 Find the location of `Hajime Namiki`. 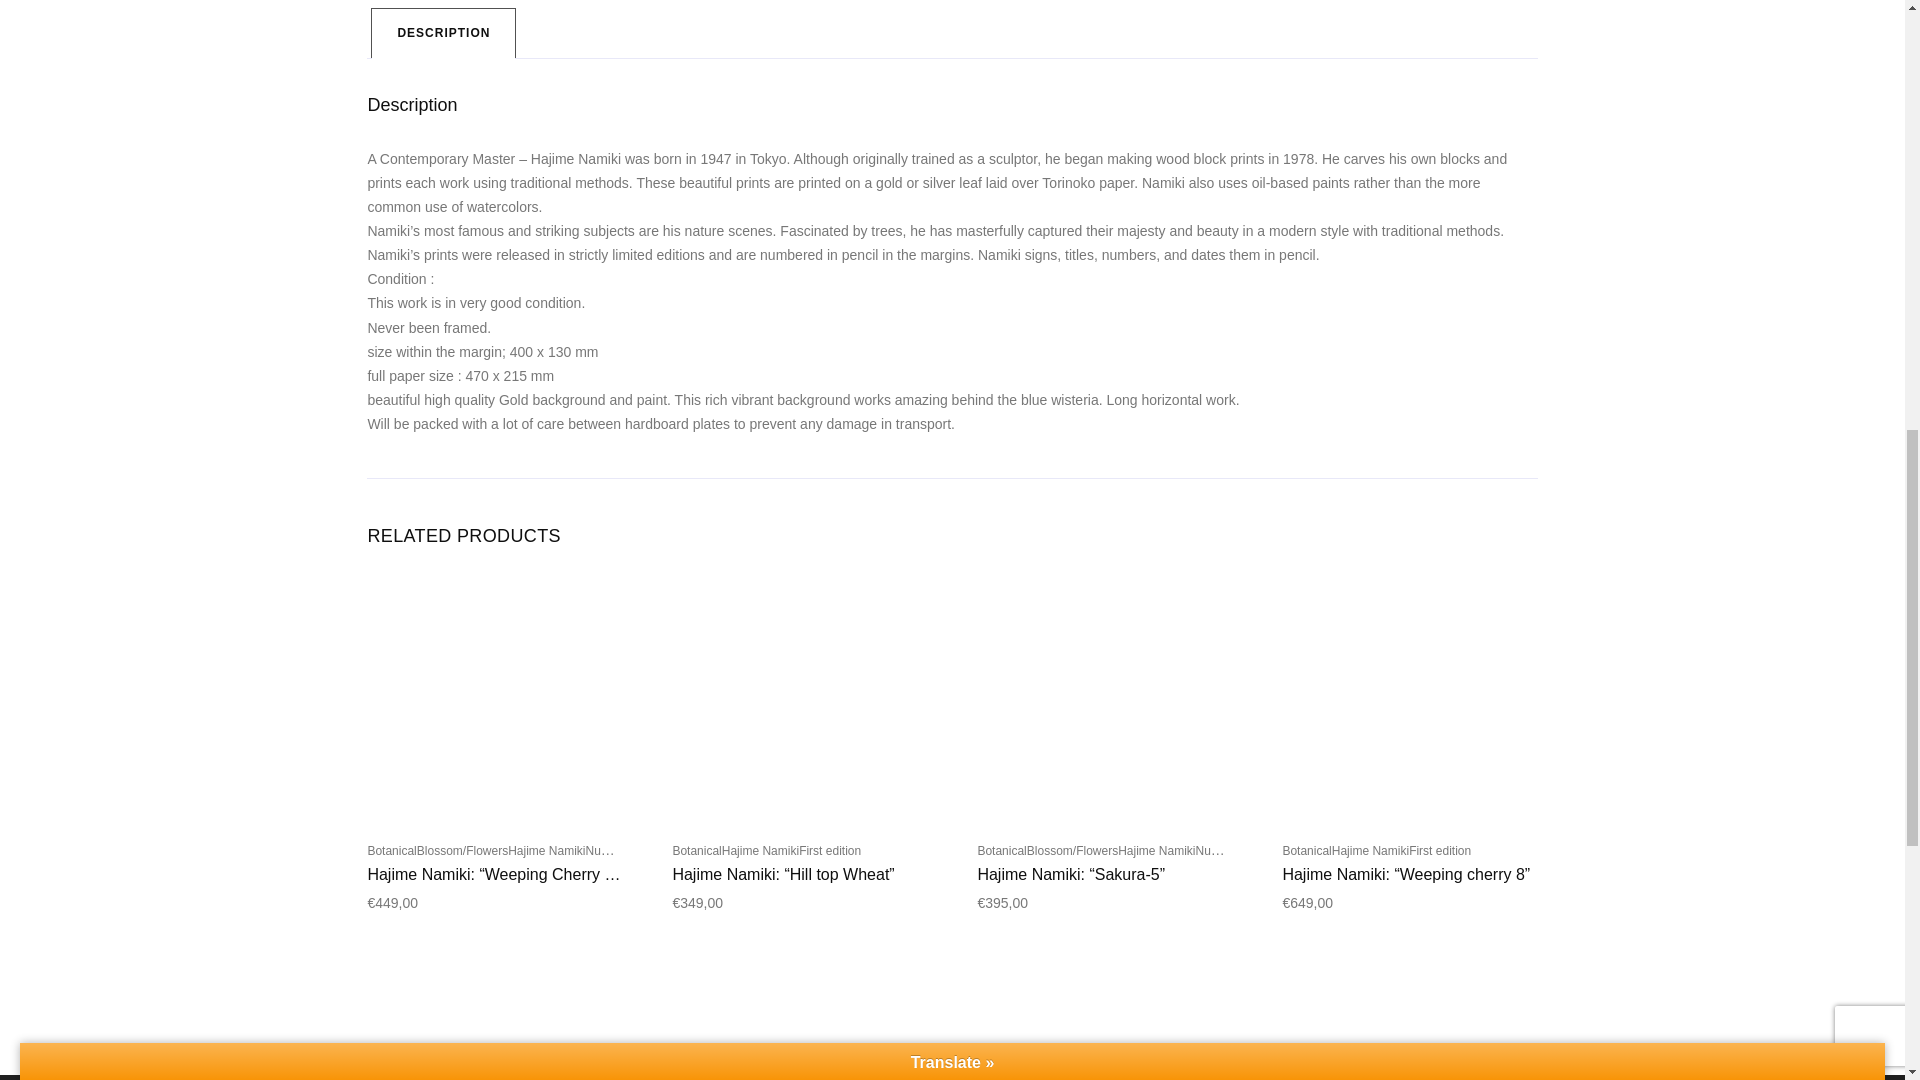

Hajime Namiki is located at coordinates (546, 850).